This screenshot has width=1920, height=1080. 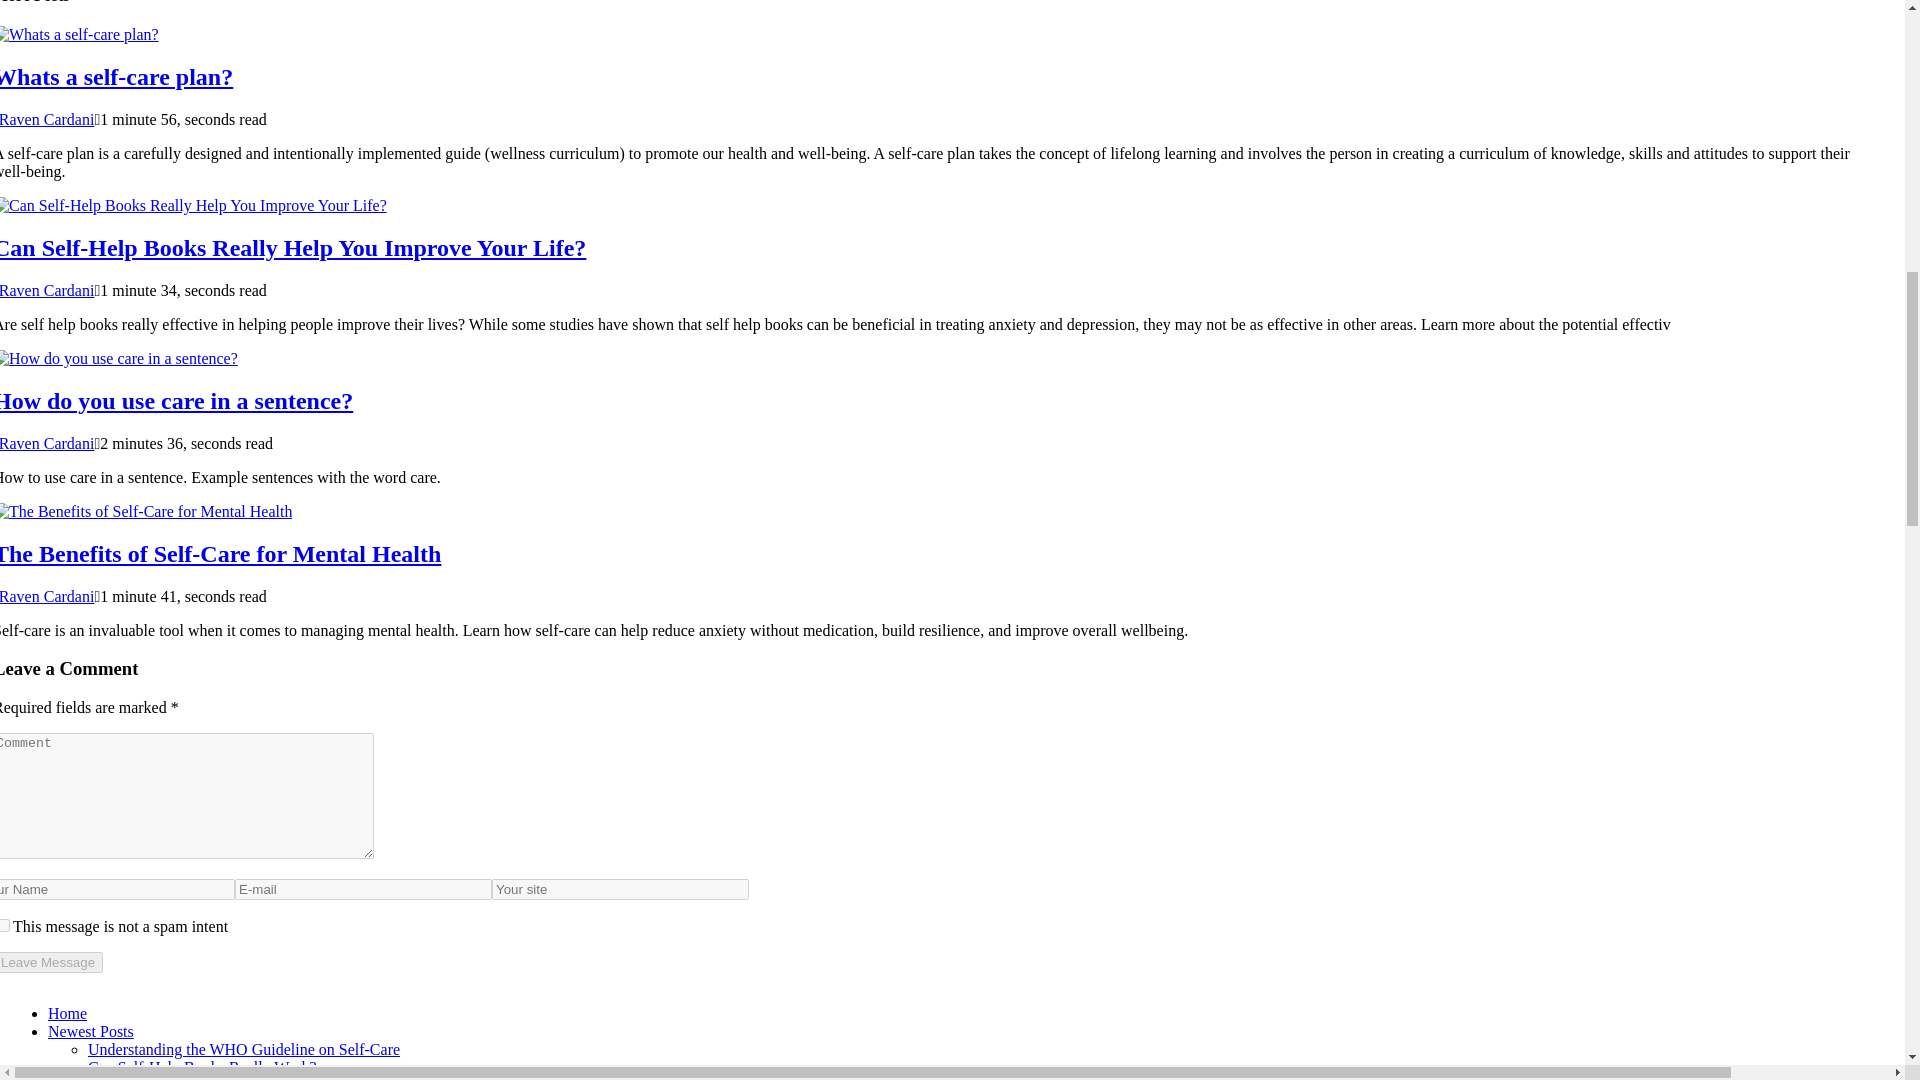 What do you see at coordinates (47, 290) in the screenshot?
I see `Raven Cardani` at bounding box center [47, 290].